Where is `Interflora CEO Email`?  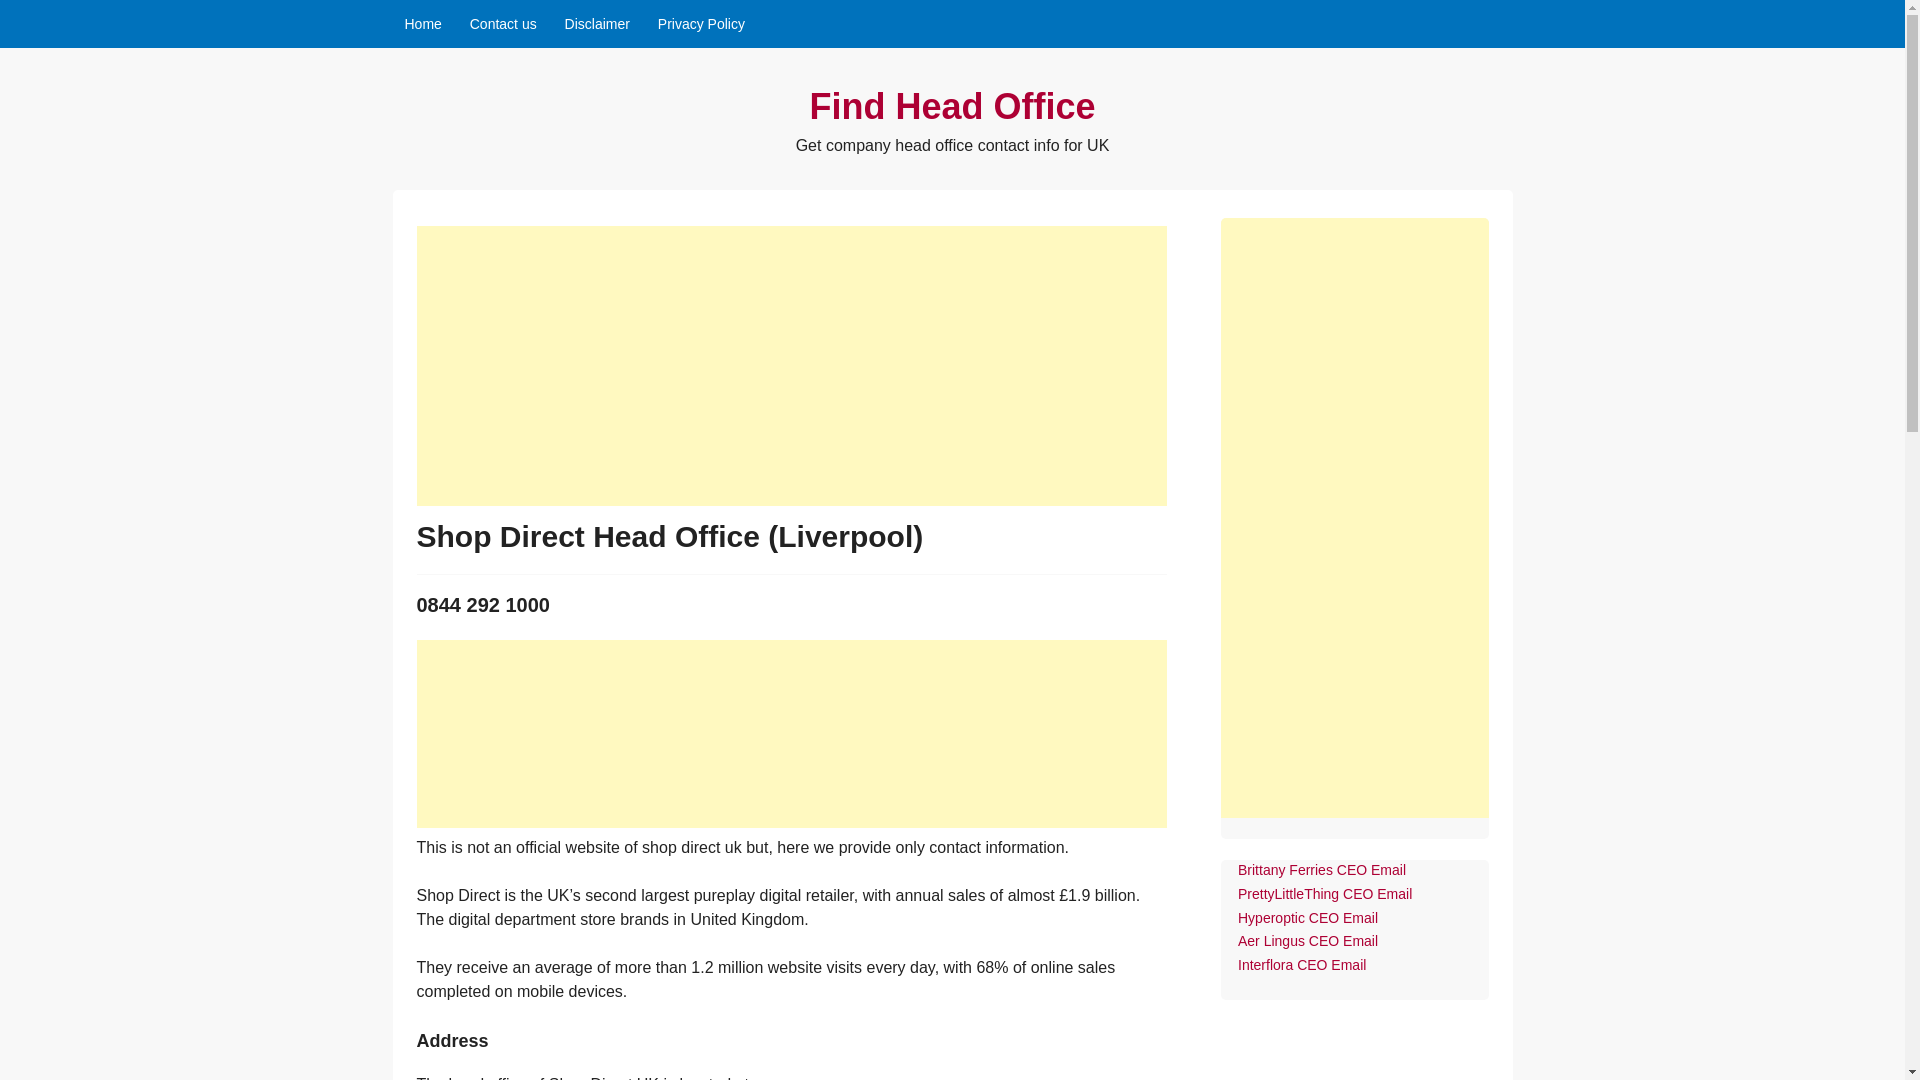
Interflora CEO Email is located at coordinates (1302, 964).